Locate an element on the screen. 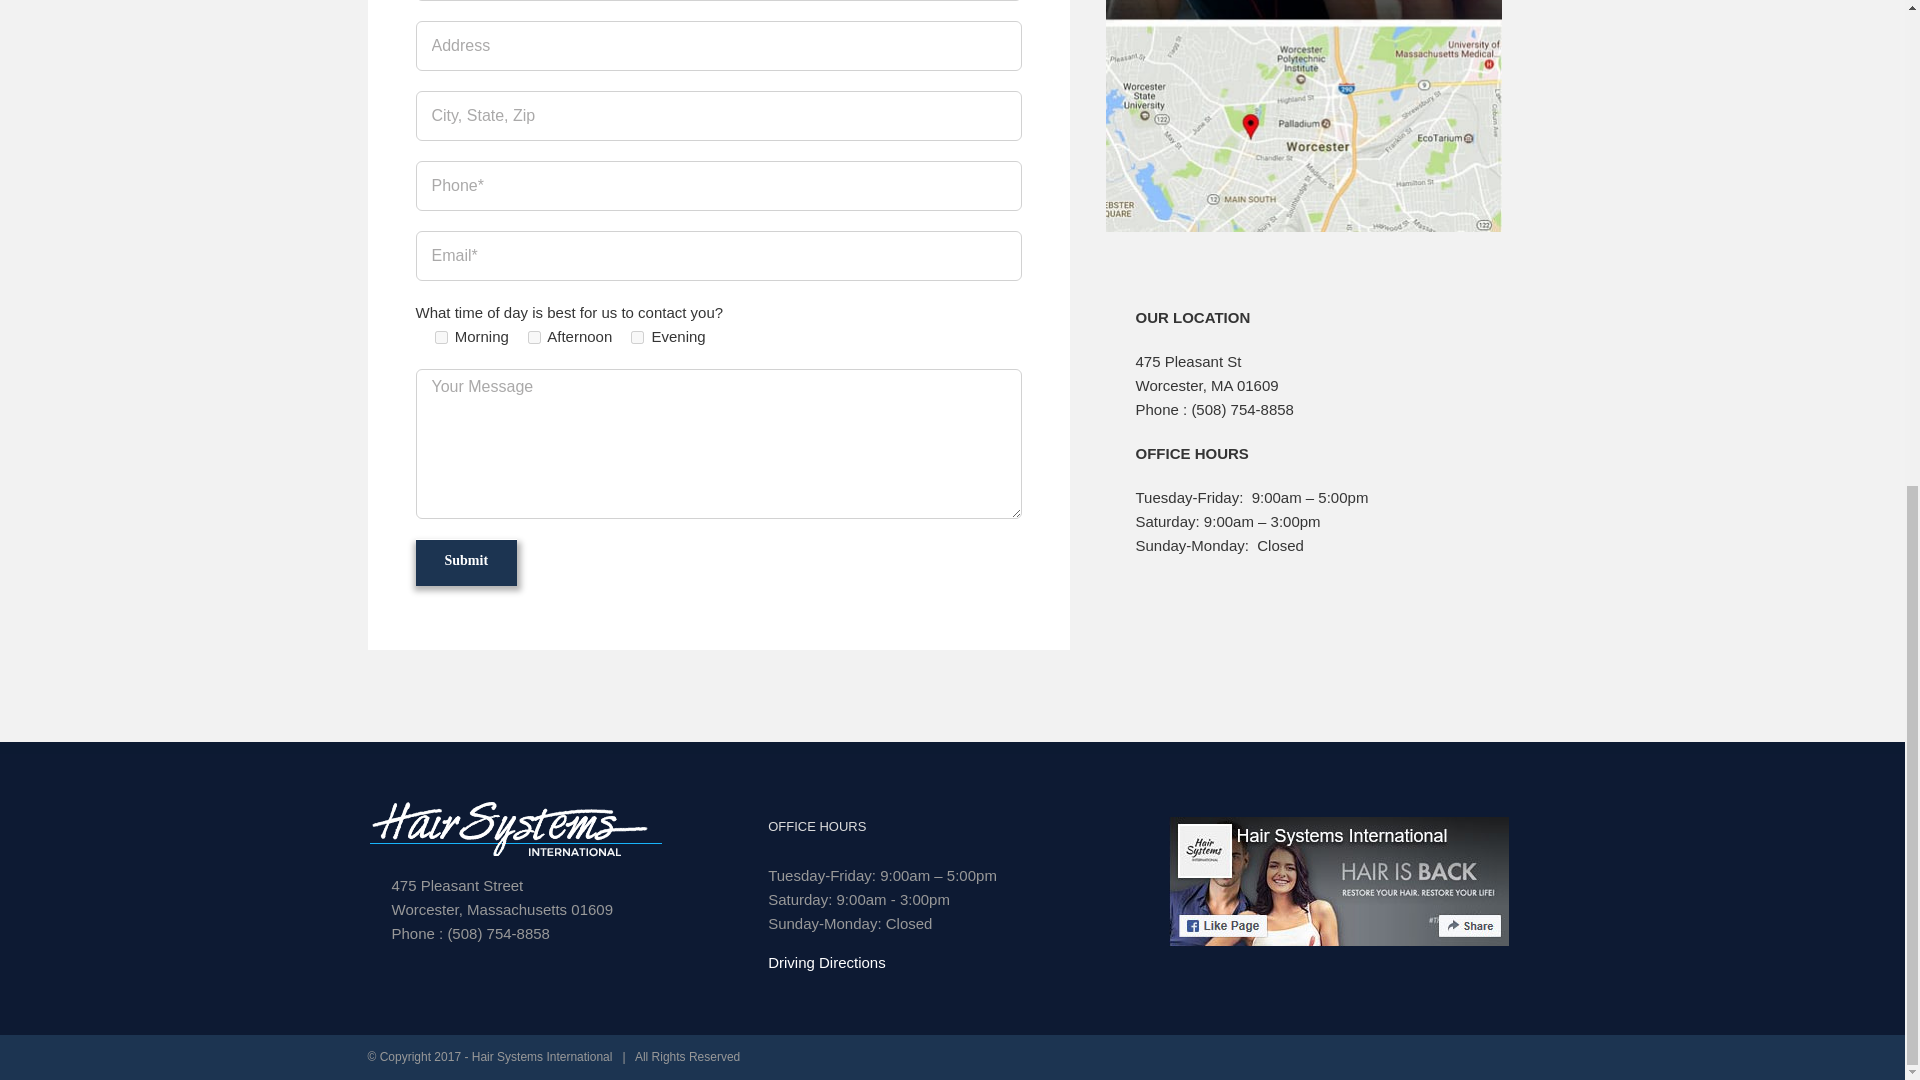  Driving Directions is located at coordinates (826, 962).